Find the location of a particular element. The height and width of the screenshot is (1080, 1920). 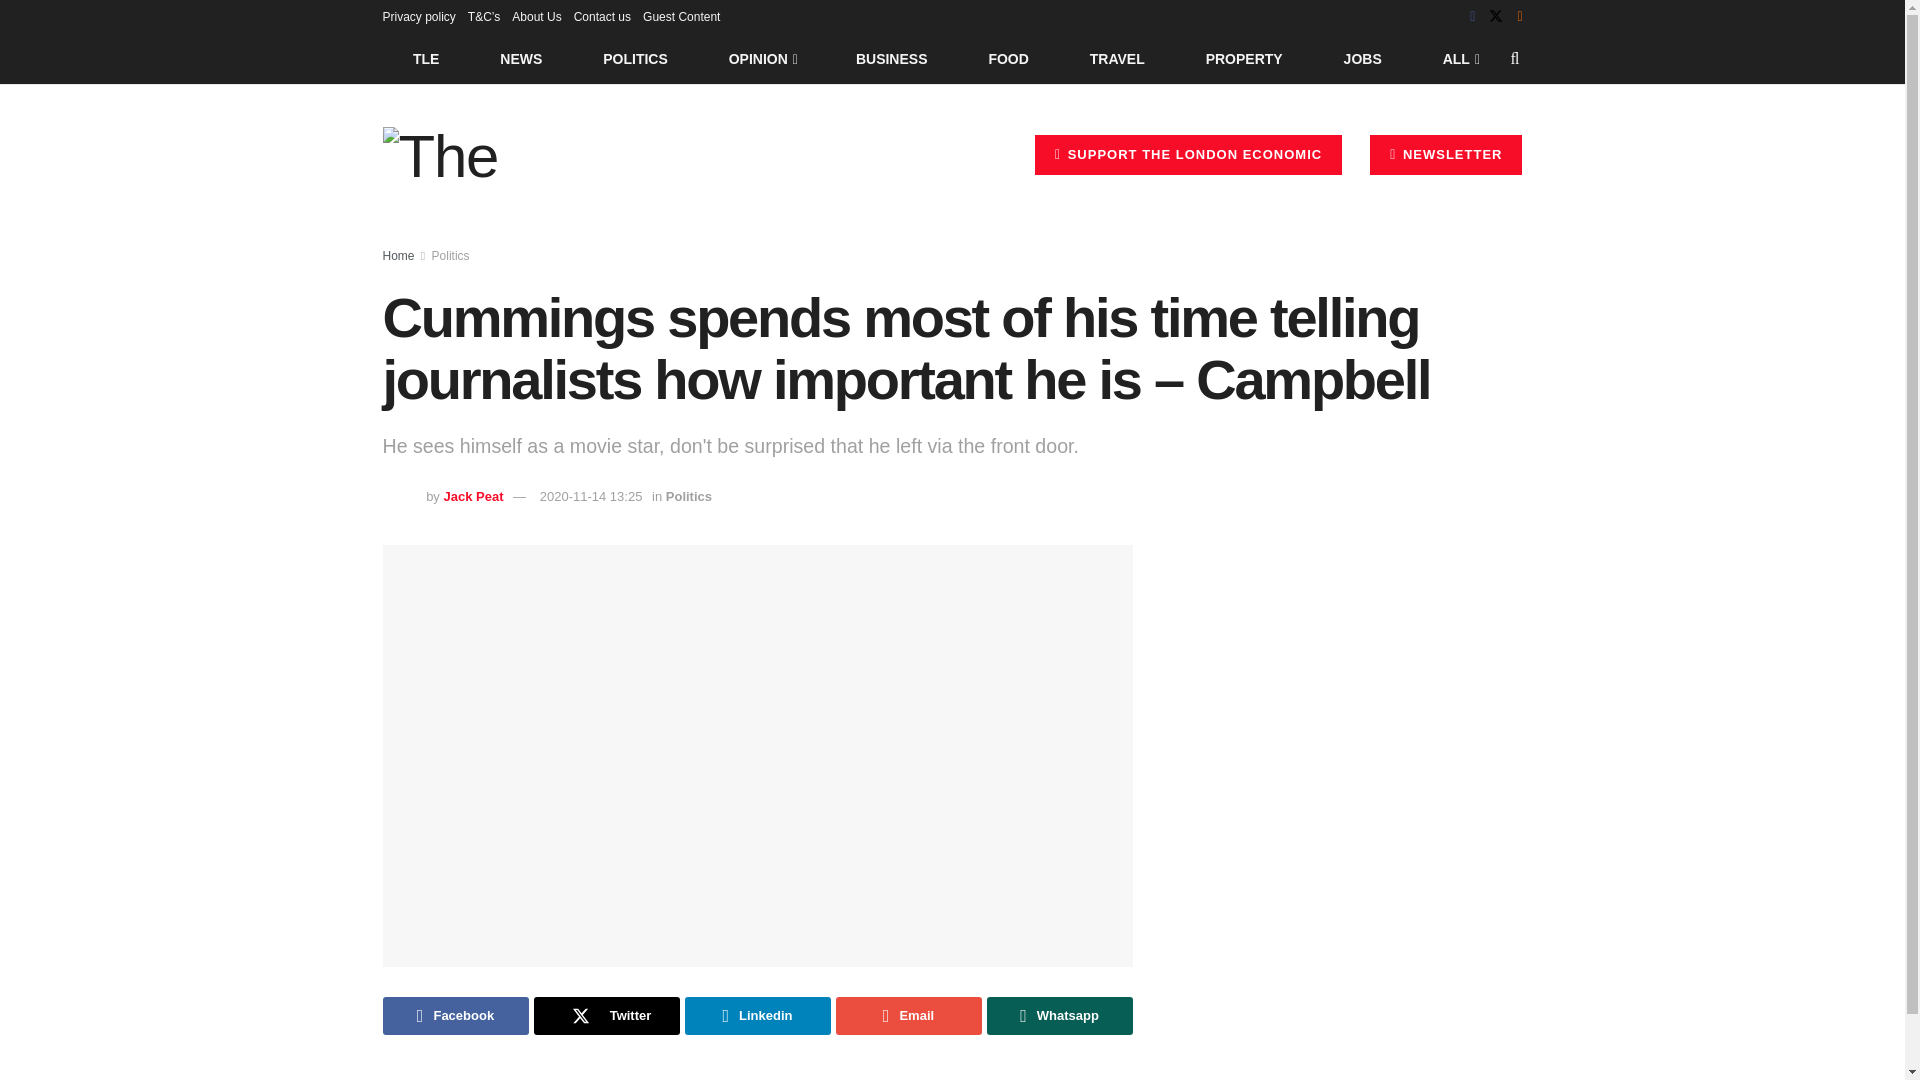

TRAVEL is located at coordinates (1117, 58).